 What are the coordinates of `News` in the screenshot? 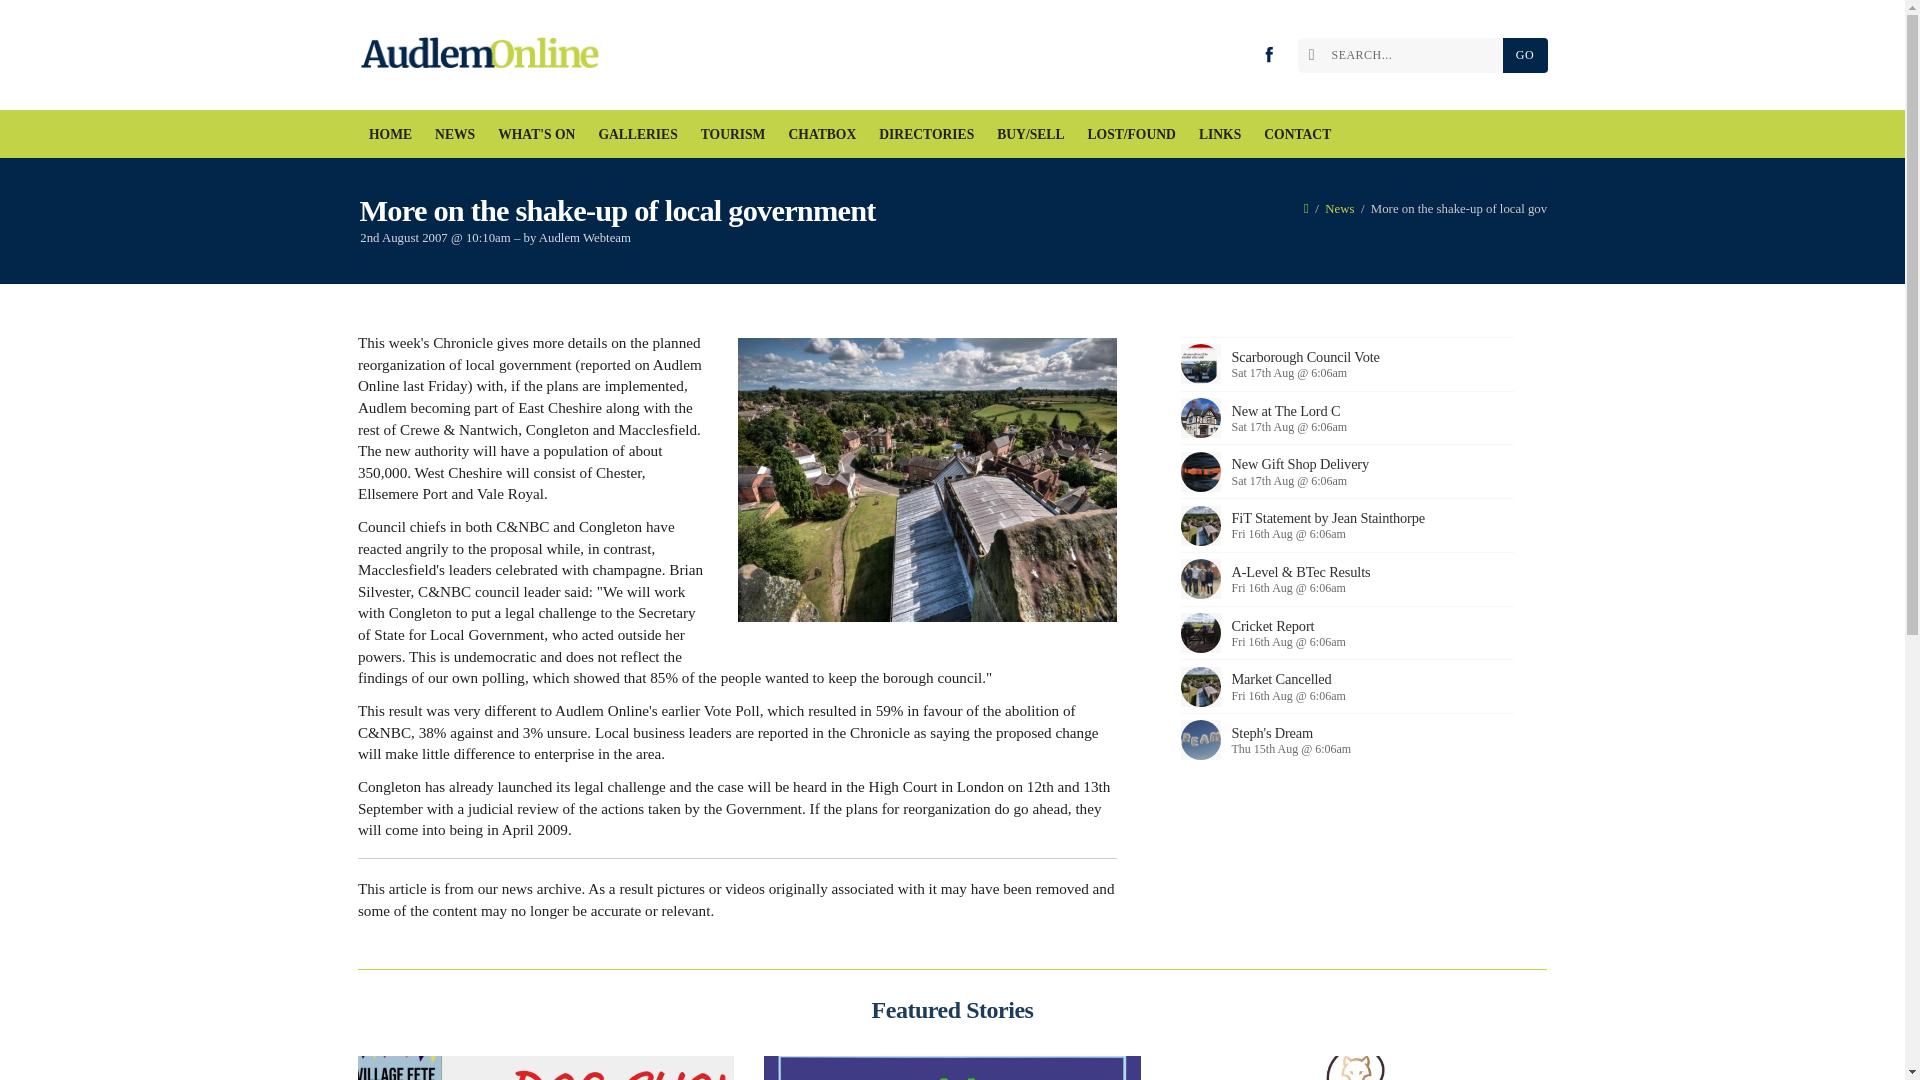 It's located at (1338, 208).